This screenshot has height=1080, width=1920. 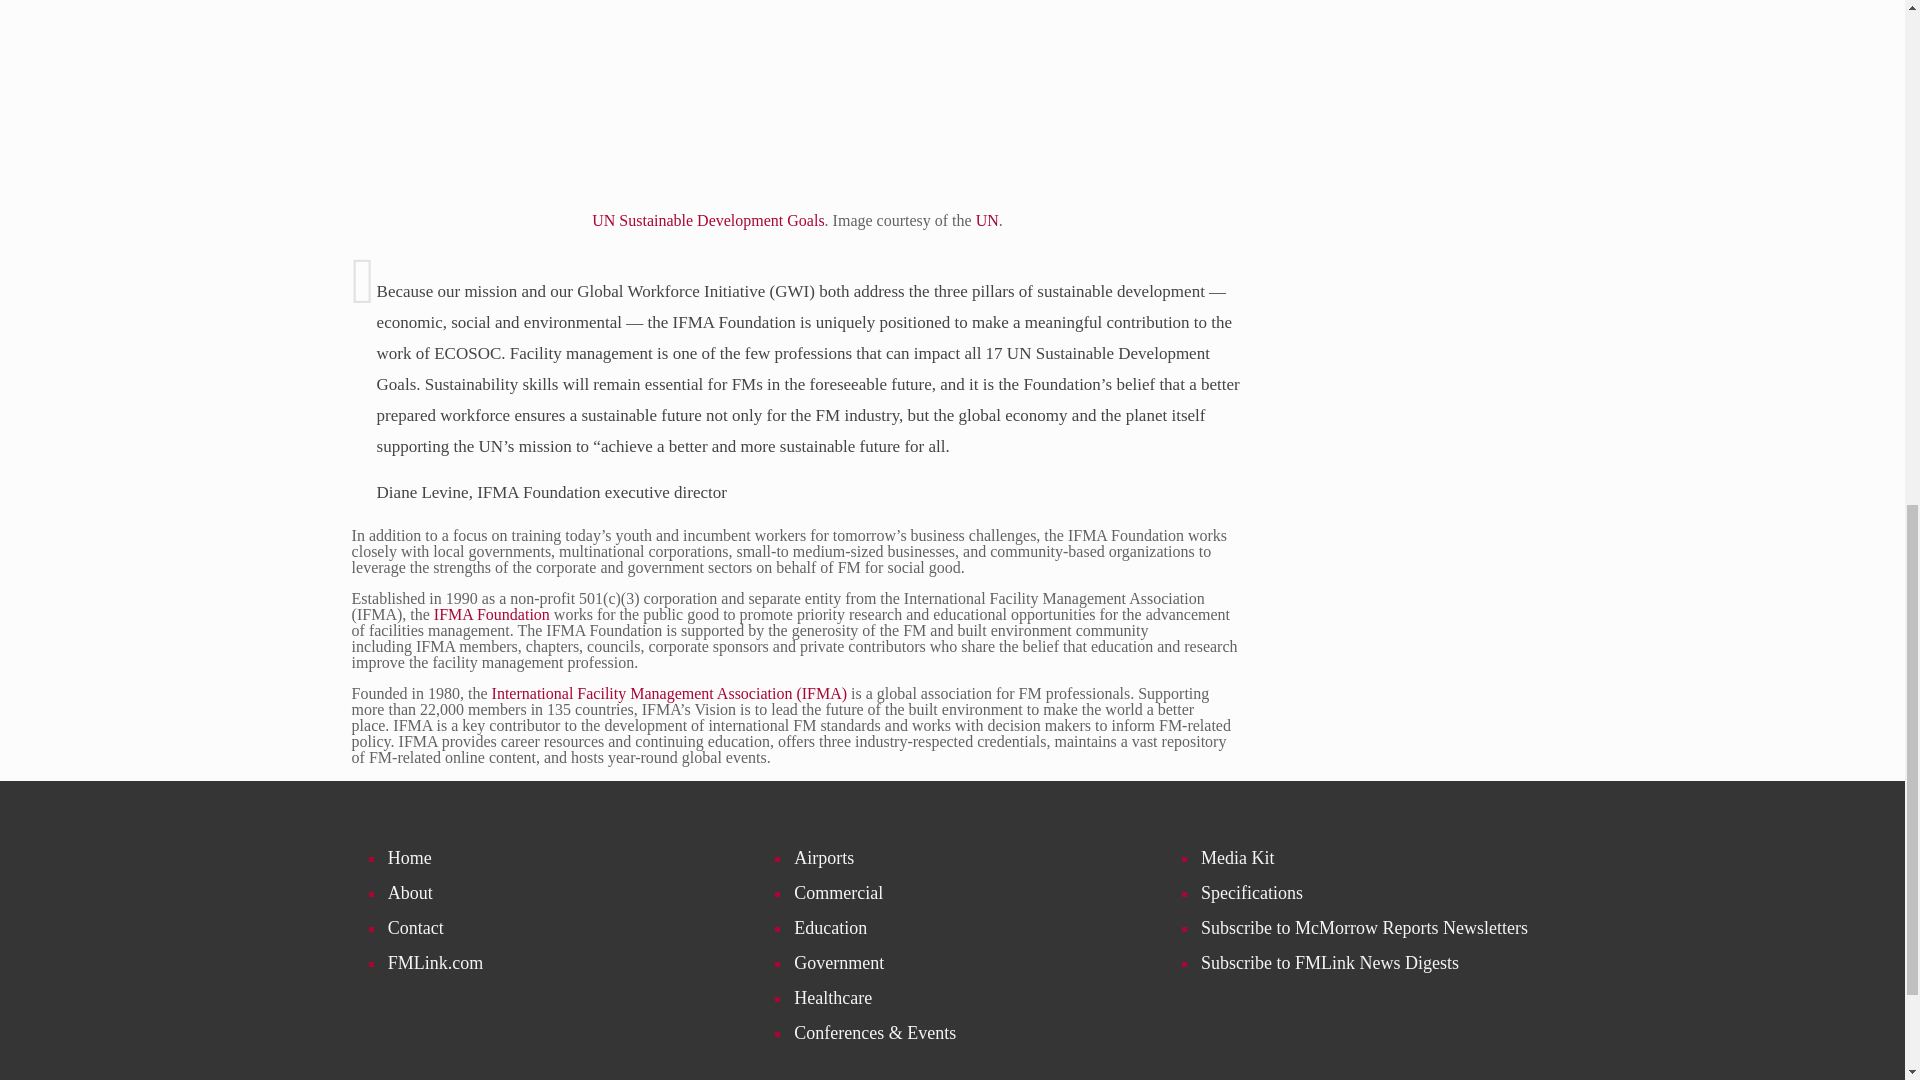 What do you see at coordinates (962, 858) in the screenshot?
I see `Airports` at bounding box center [962, 858].